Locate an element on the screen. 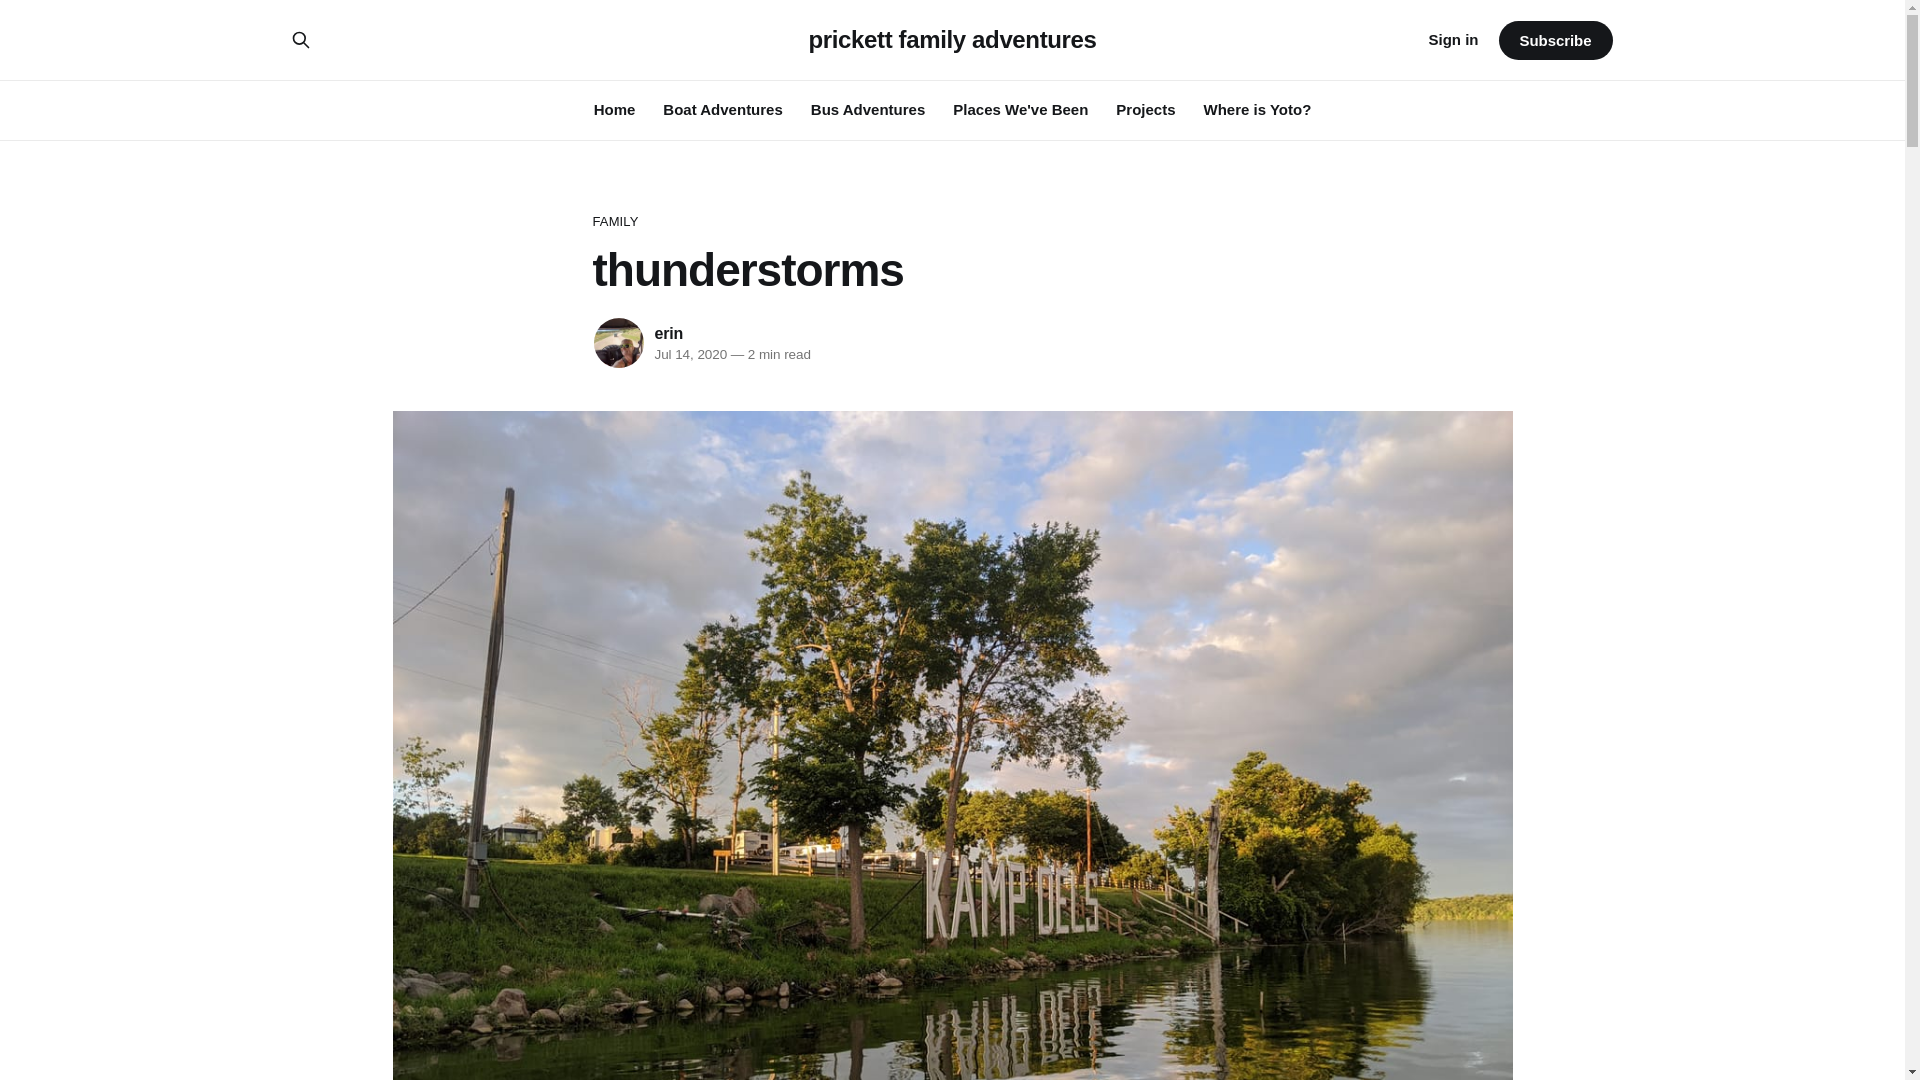  Places We've Been is located at coordinates (1020, 109).